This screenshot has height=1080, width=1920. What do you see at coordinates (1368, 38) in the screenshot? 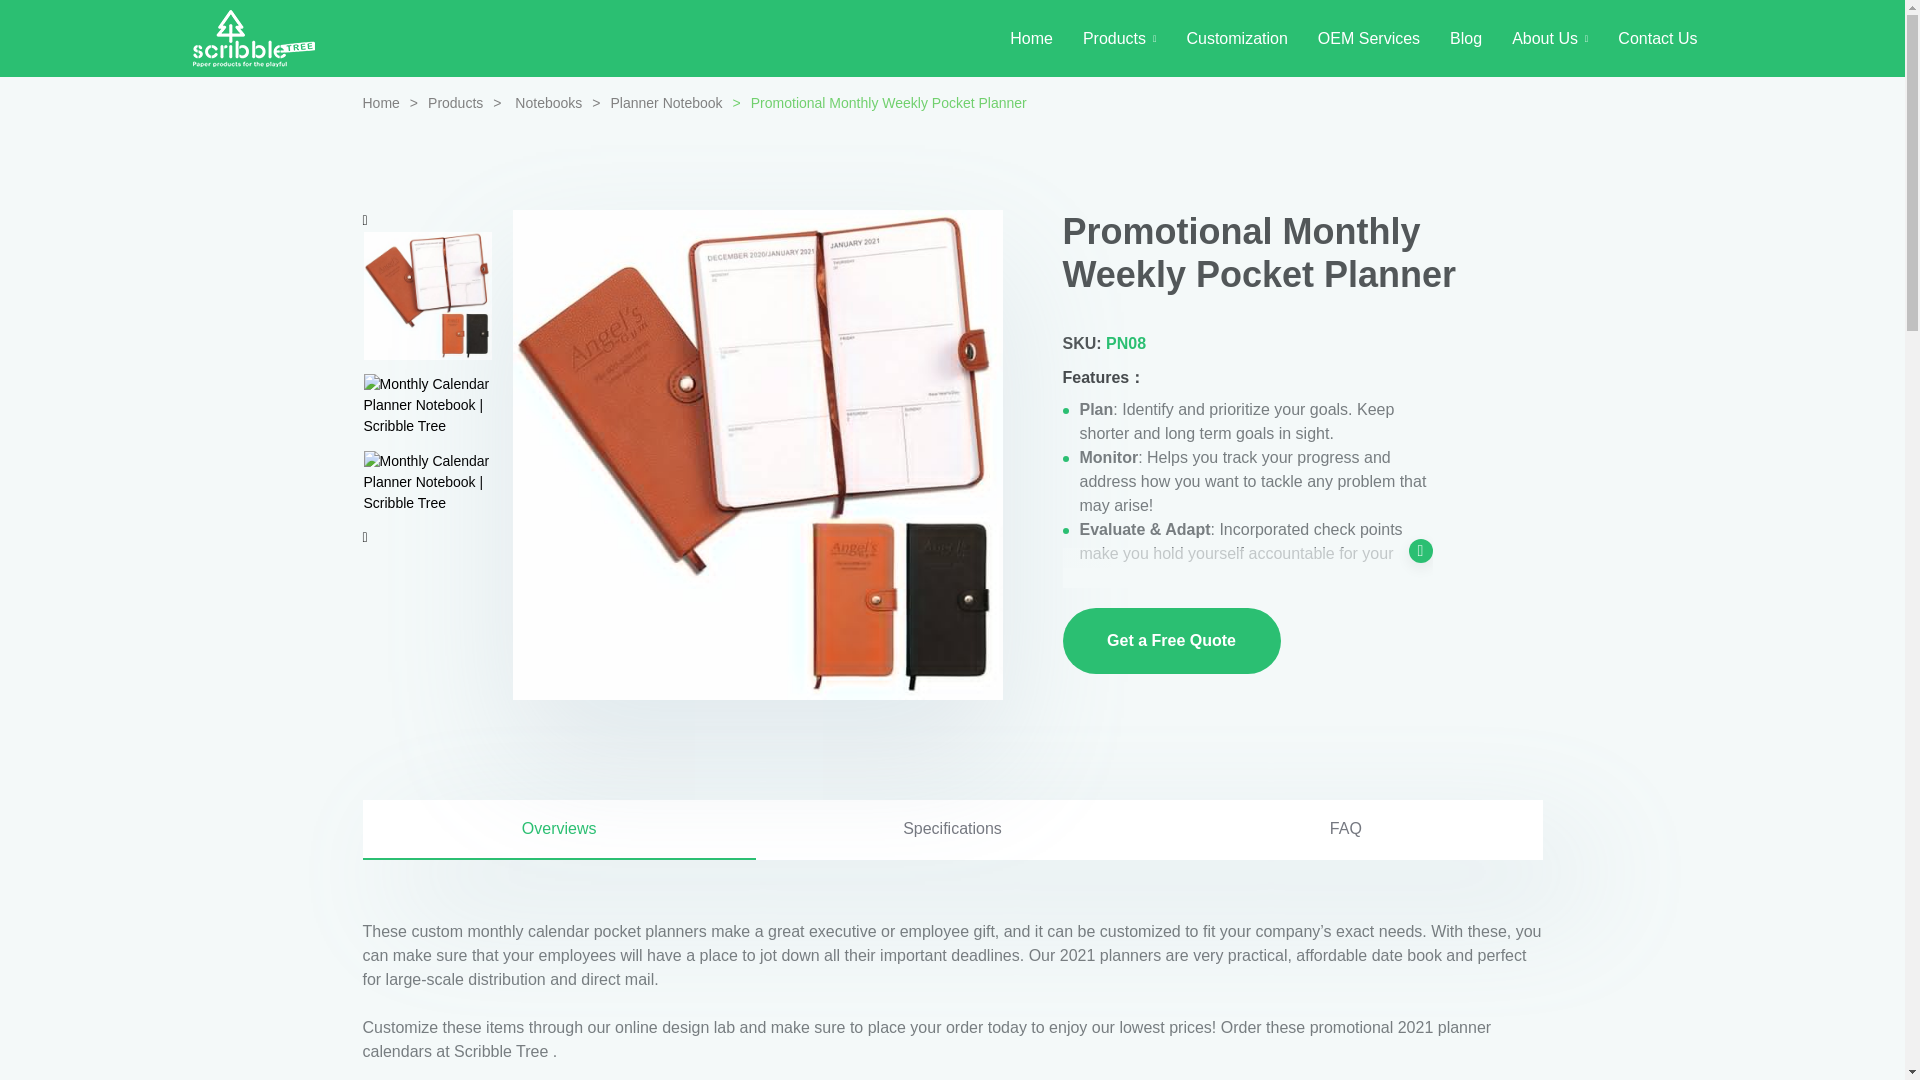
I see `OEM Services` at bounding box center [1368, 38].